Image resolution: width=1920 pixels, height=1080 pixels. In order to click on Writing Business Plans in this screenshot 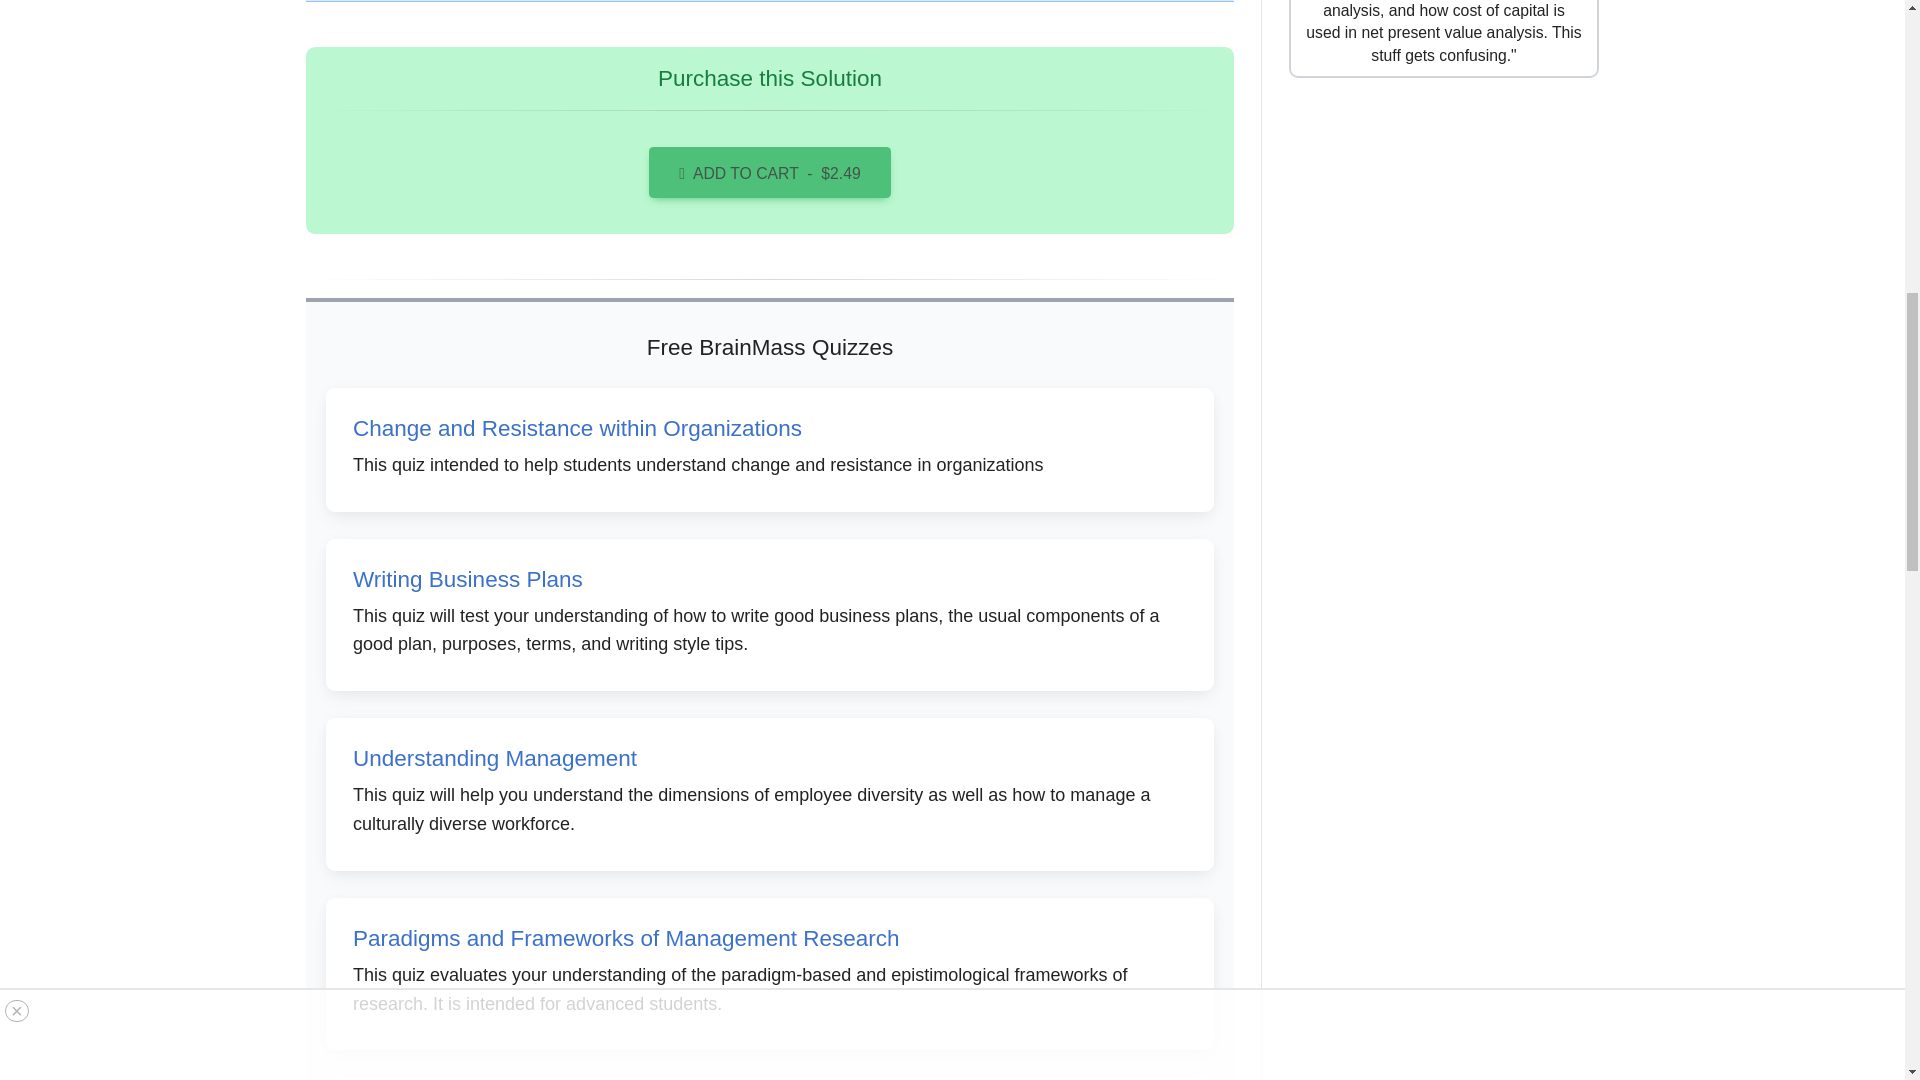, I will do `click(468, 579)`.